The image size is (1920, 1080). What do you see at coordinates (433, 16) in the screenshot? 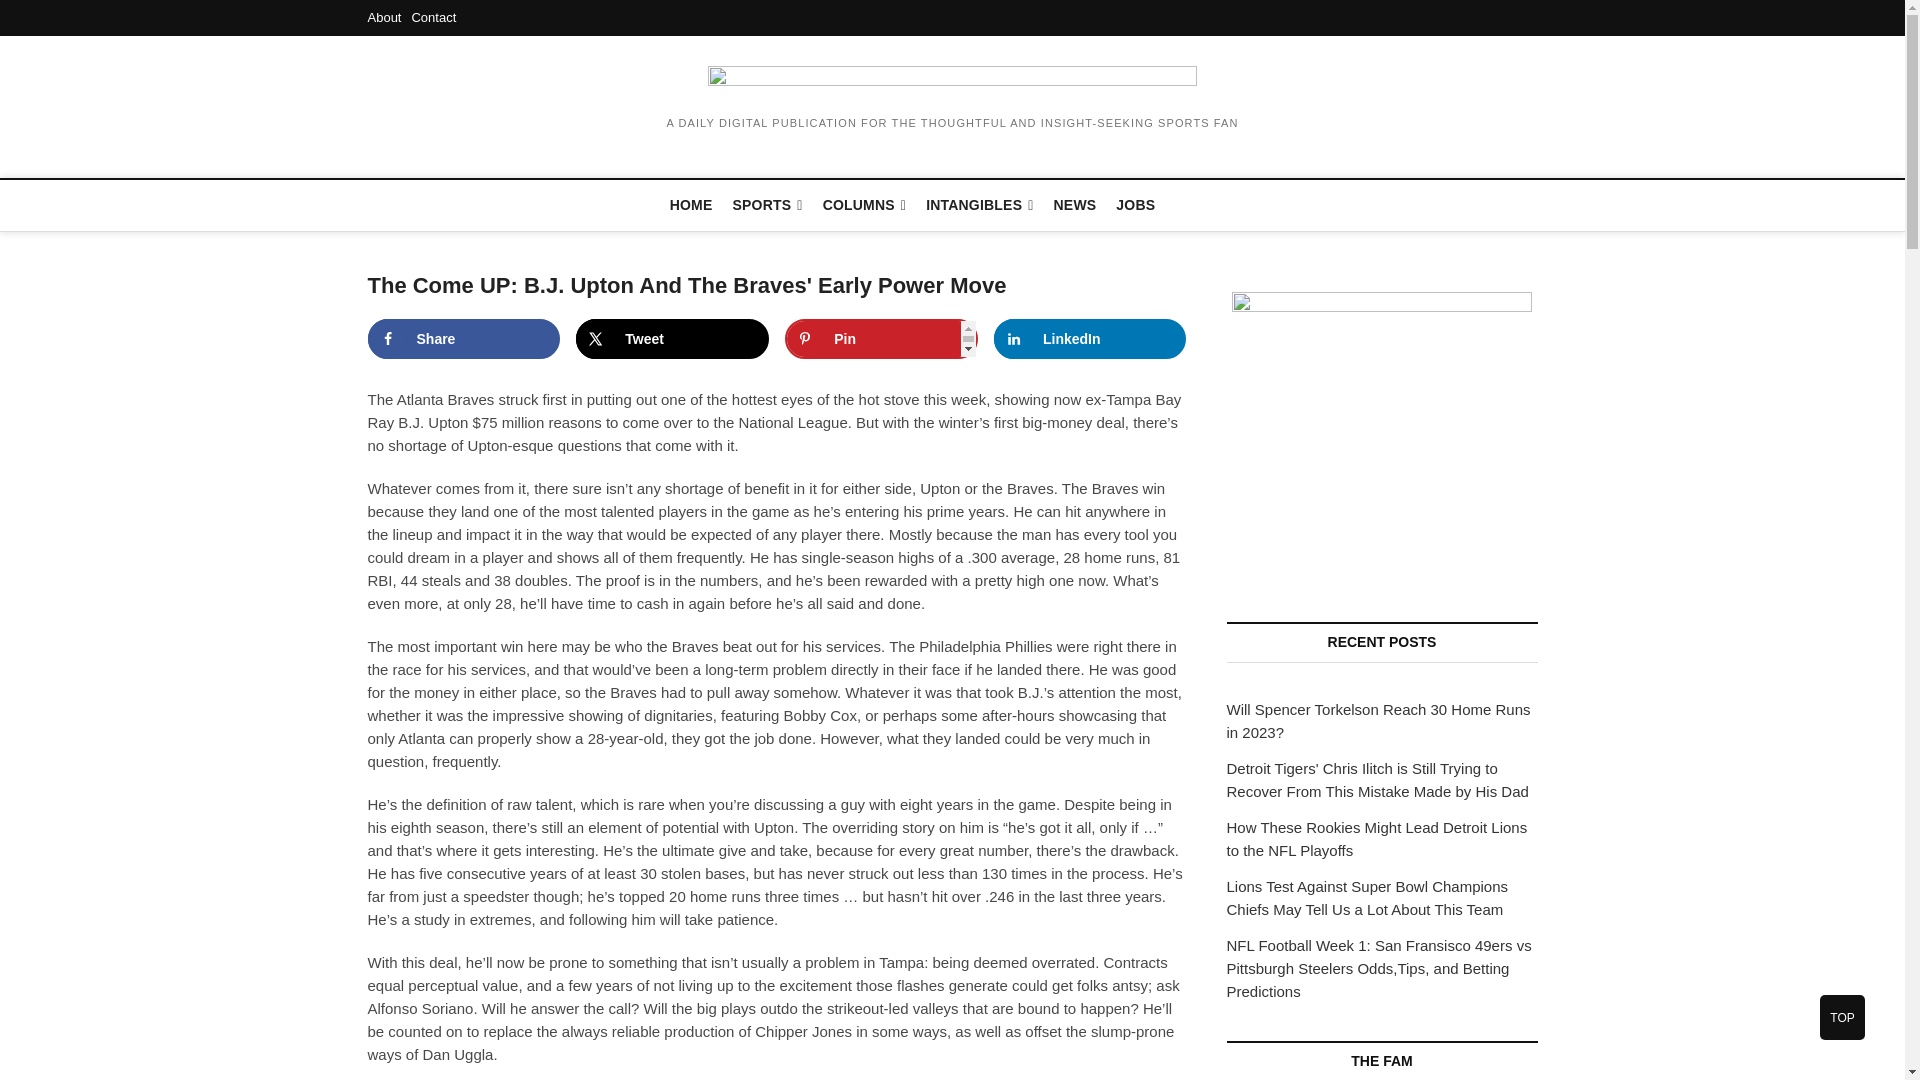
I see `Contact` at bounding box center [433, 16].